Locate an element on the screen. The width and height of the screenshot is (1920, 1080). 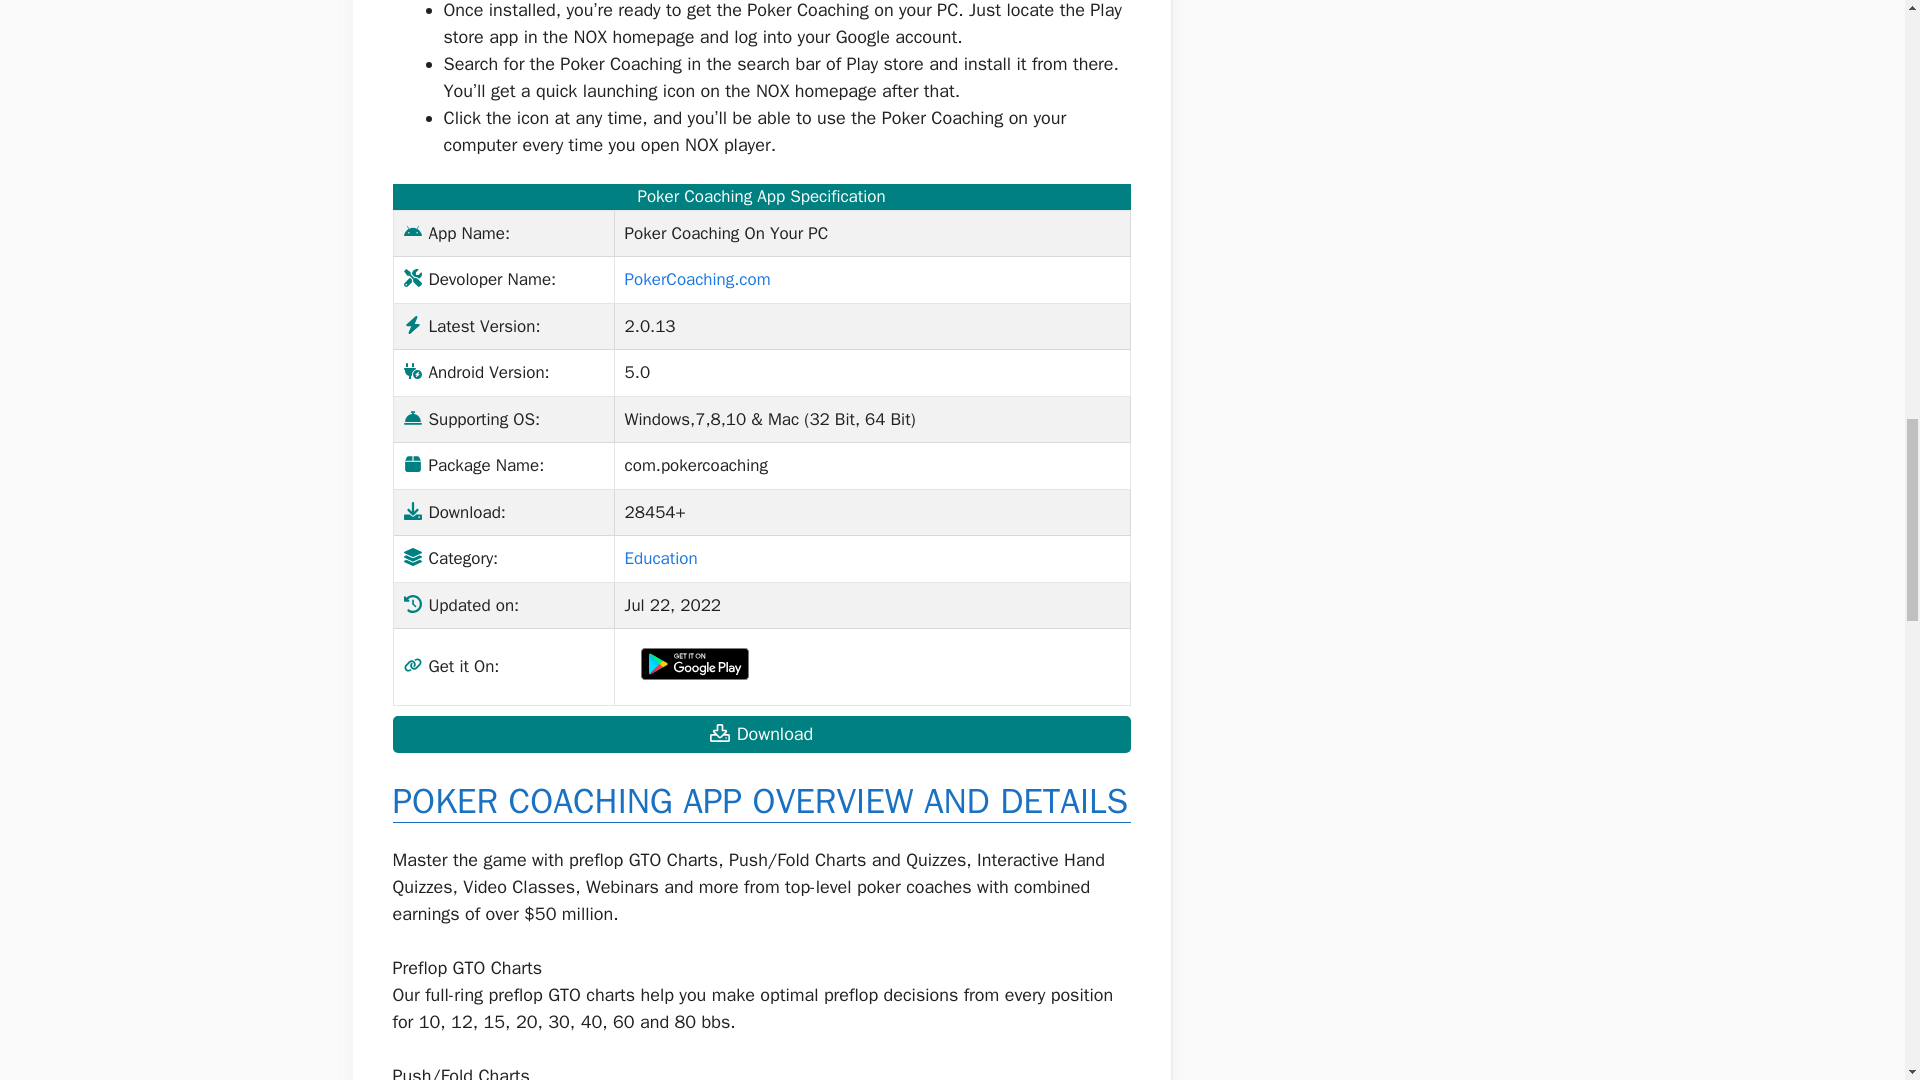
PokerCoaching.com is located at coordinates (698, 279).